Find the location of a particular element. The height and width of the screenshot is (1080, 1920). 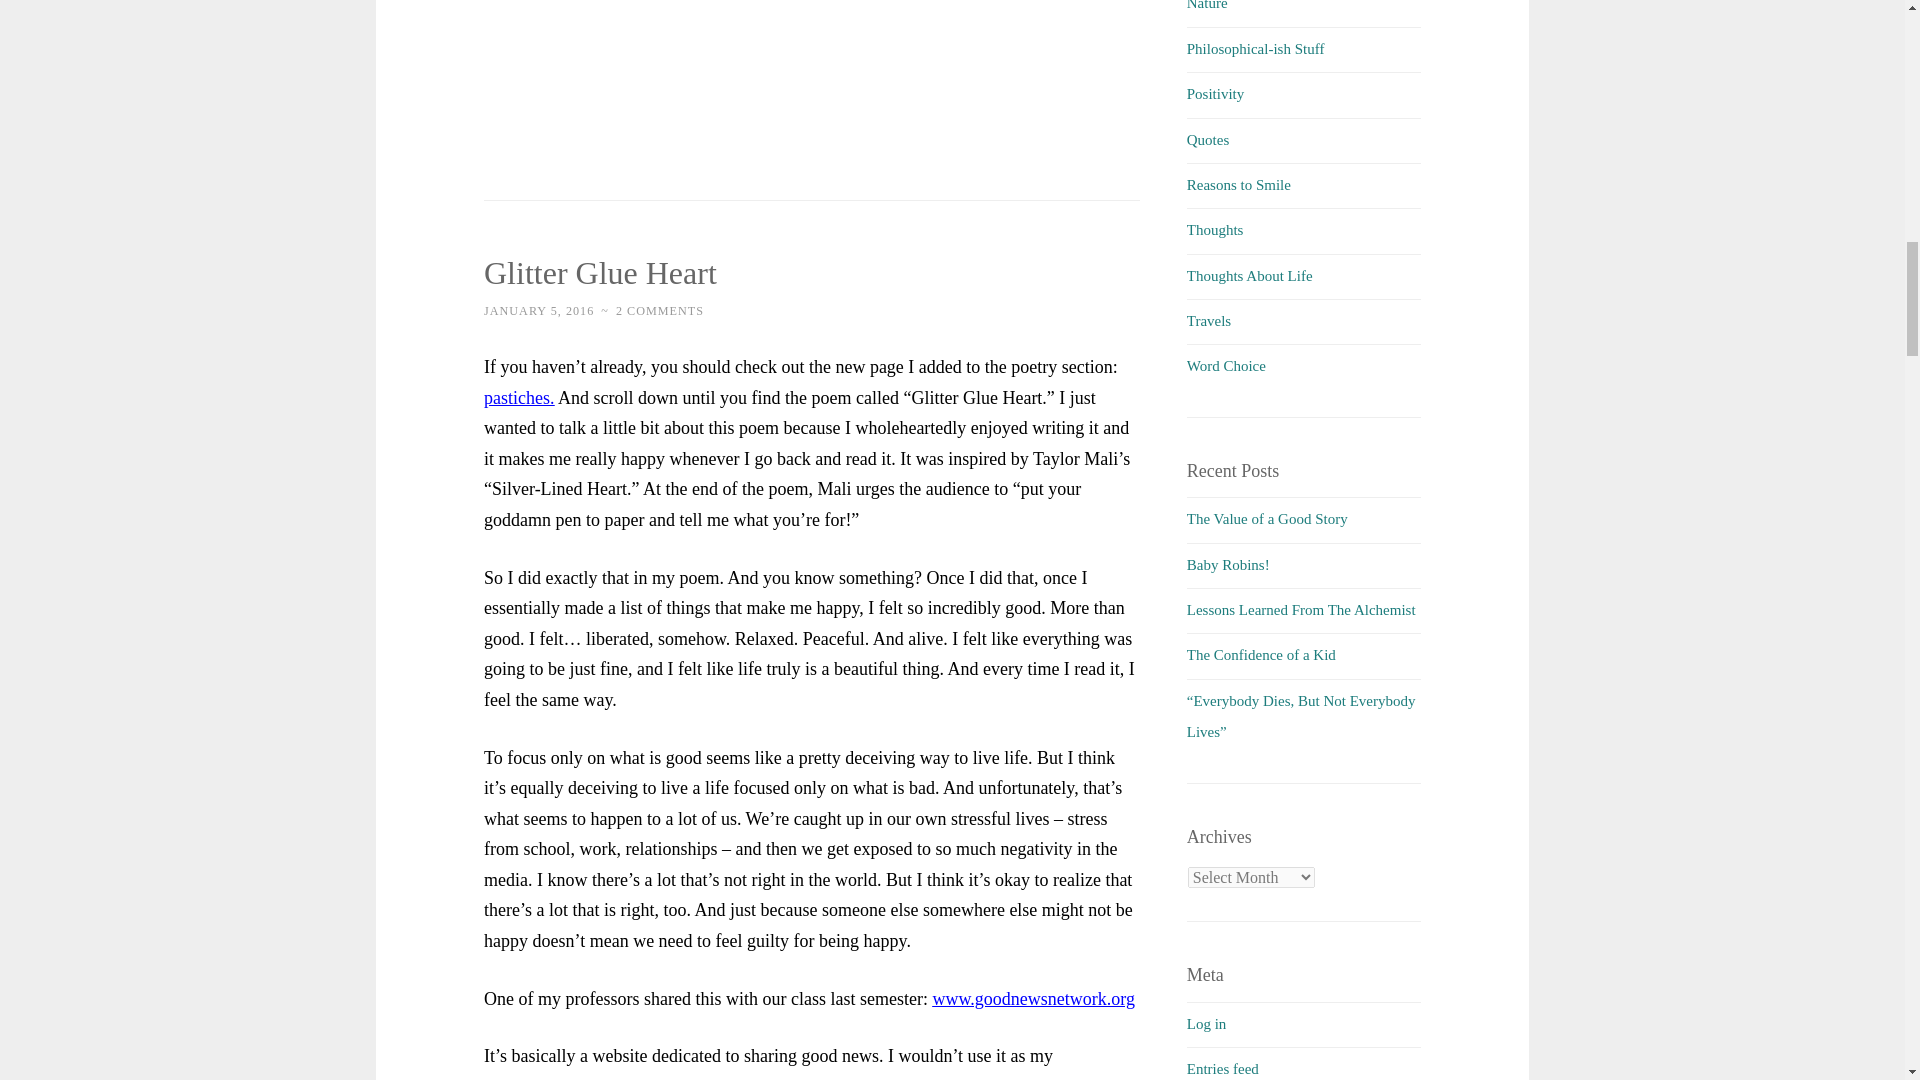

Glitter Glue Heart is located at coordinates (600, 272).